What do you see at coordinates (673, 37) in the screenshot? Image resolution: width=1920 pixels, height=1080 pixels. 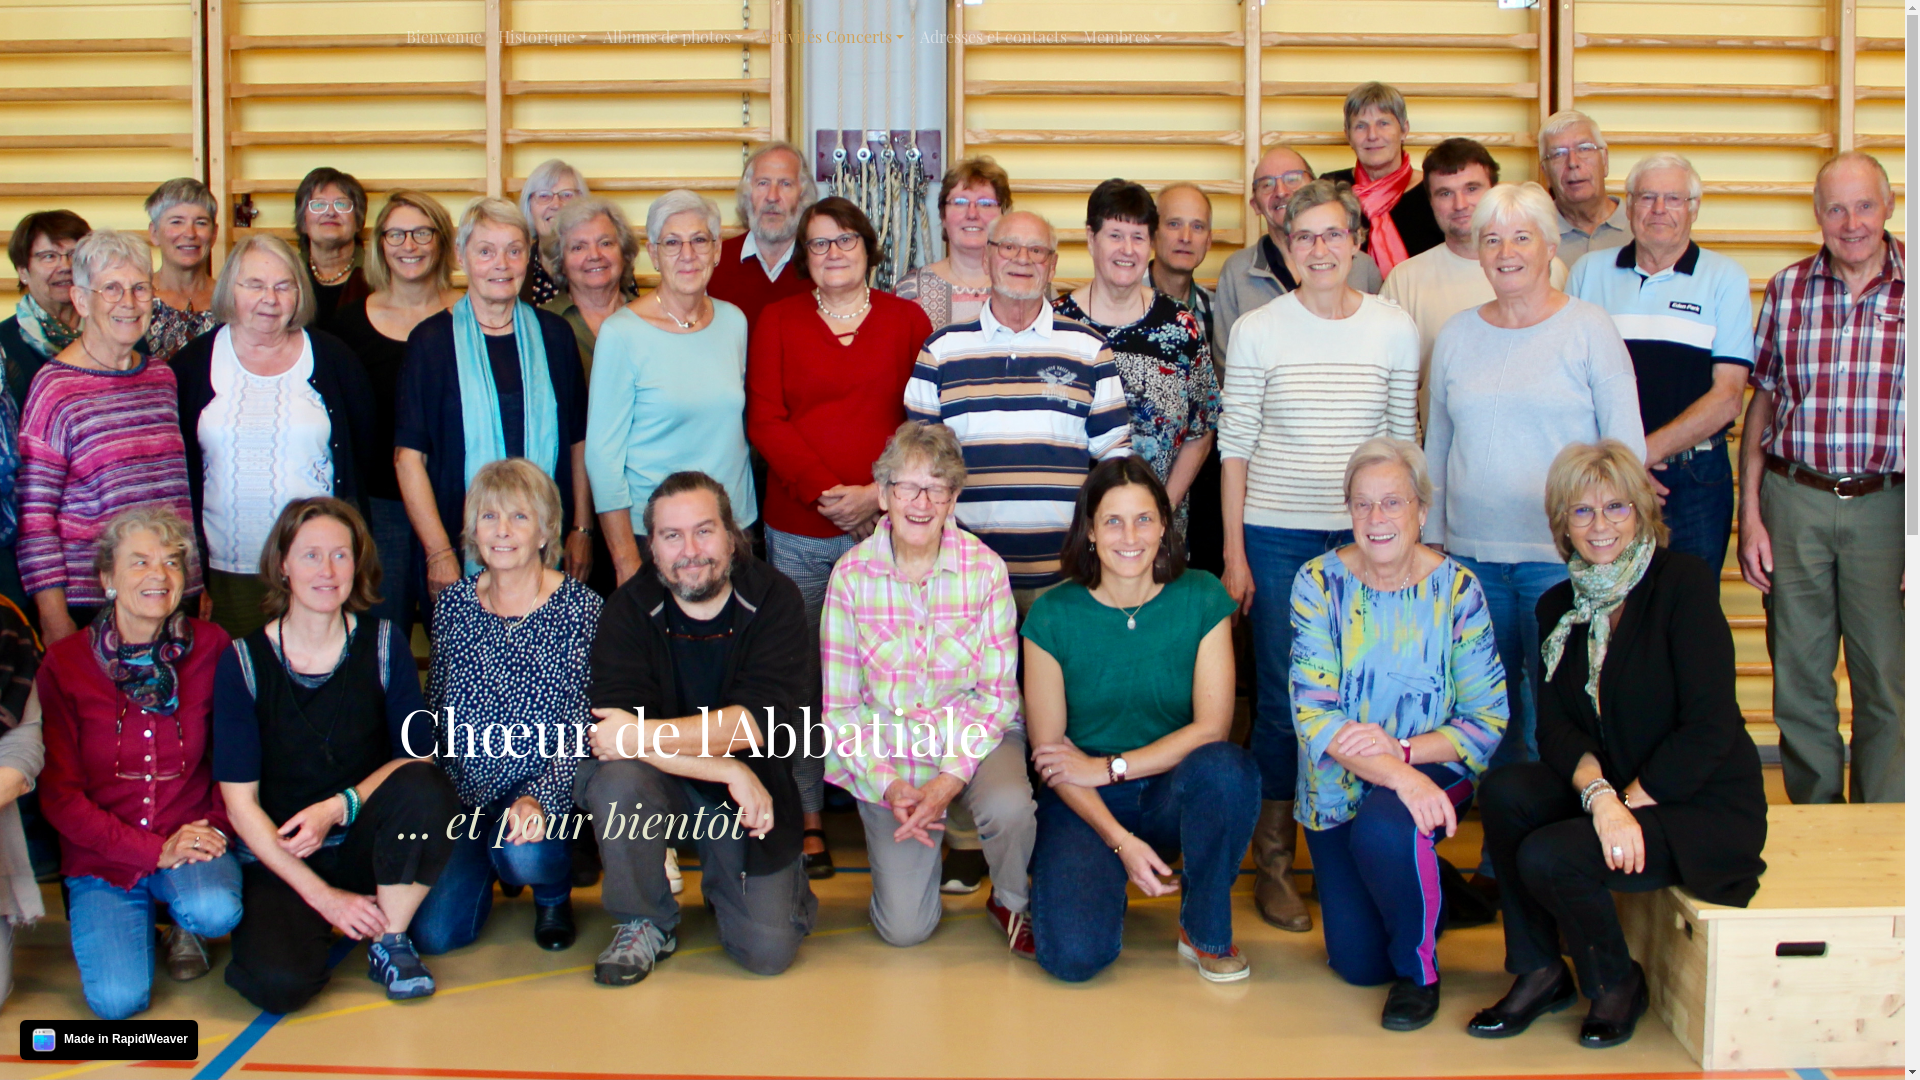 I see `Albums de photos` at bounding box center [673, 37].